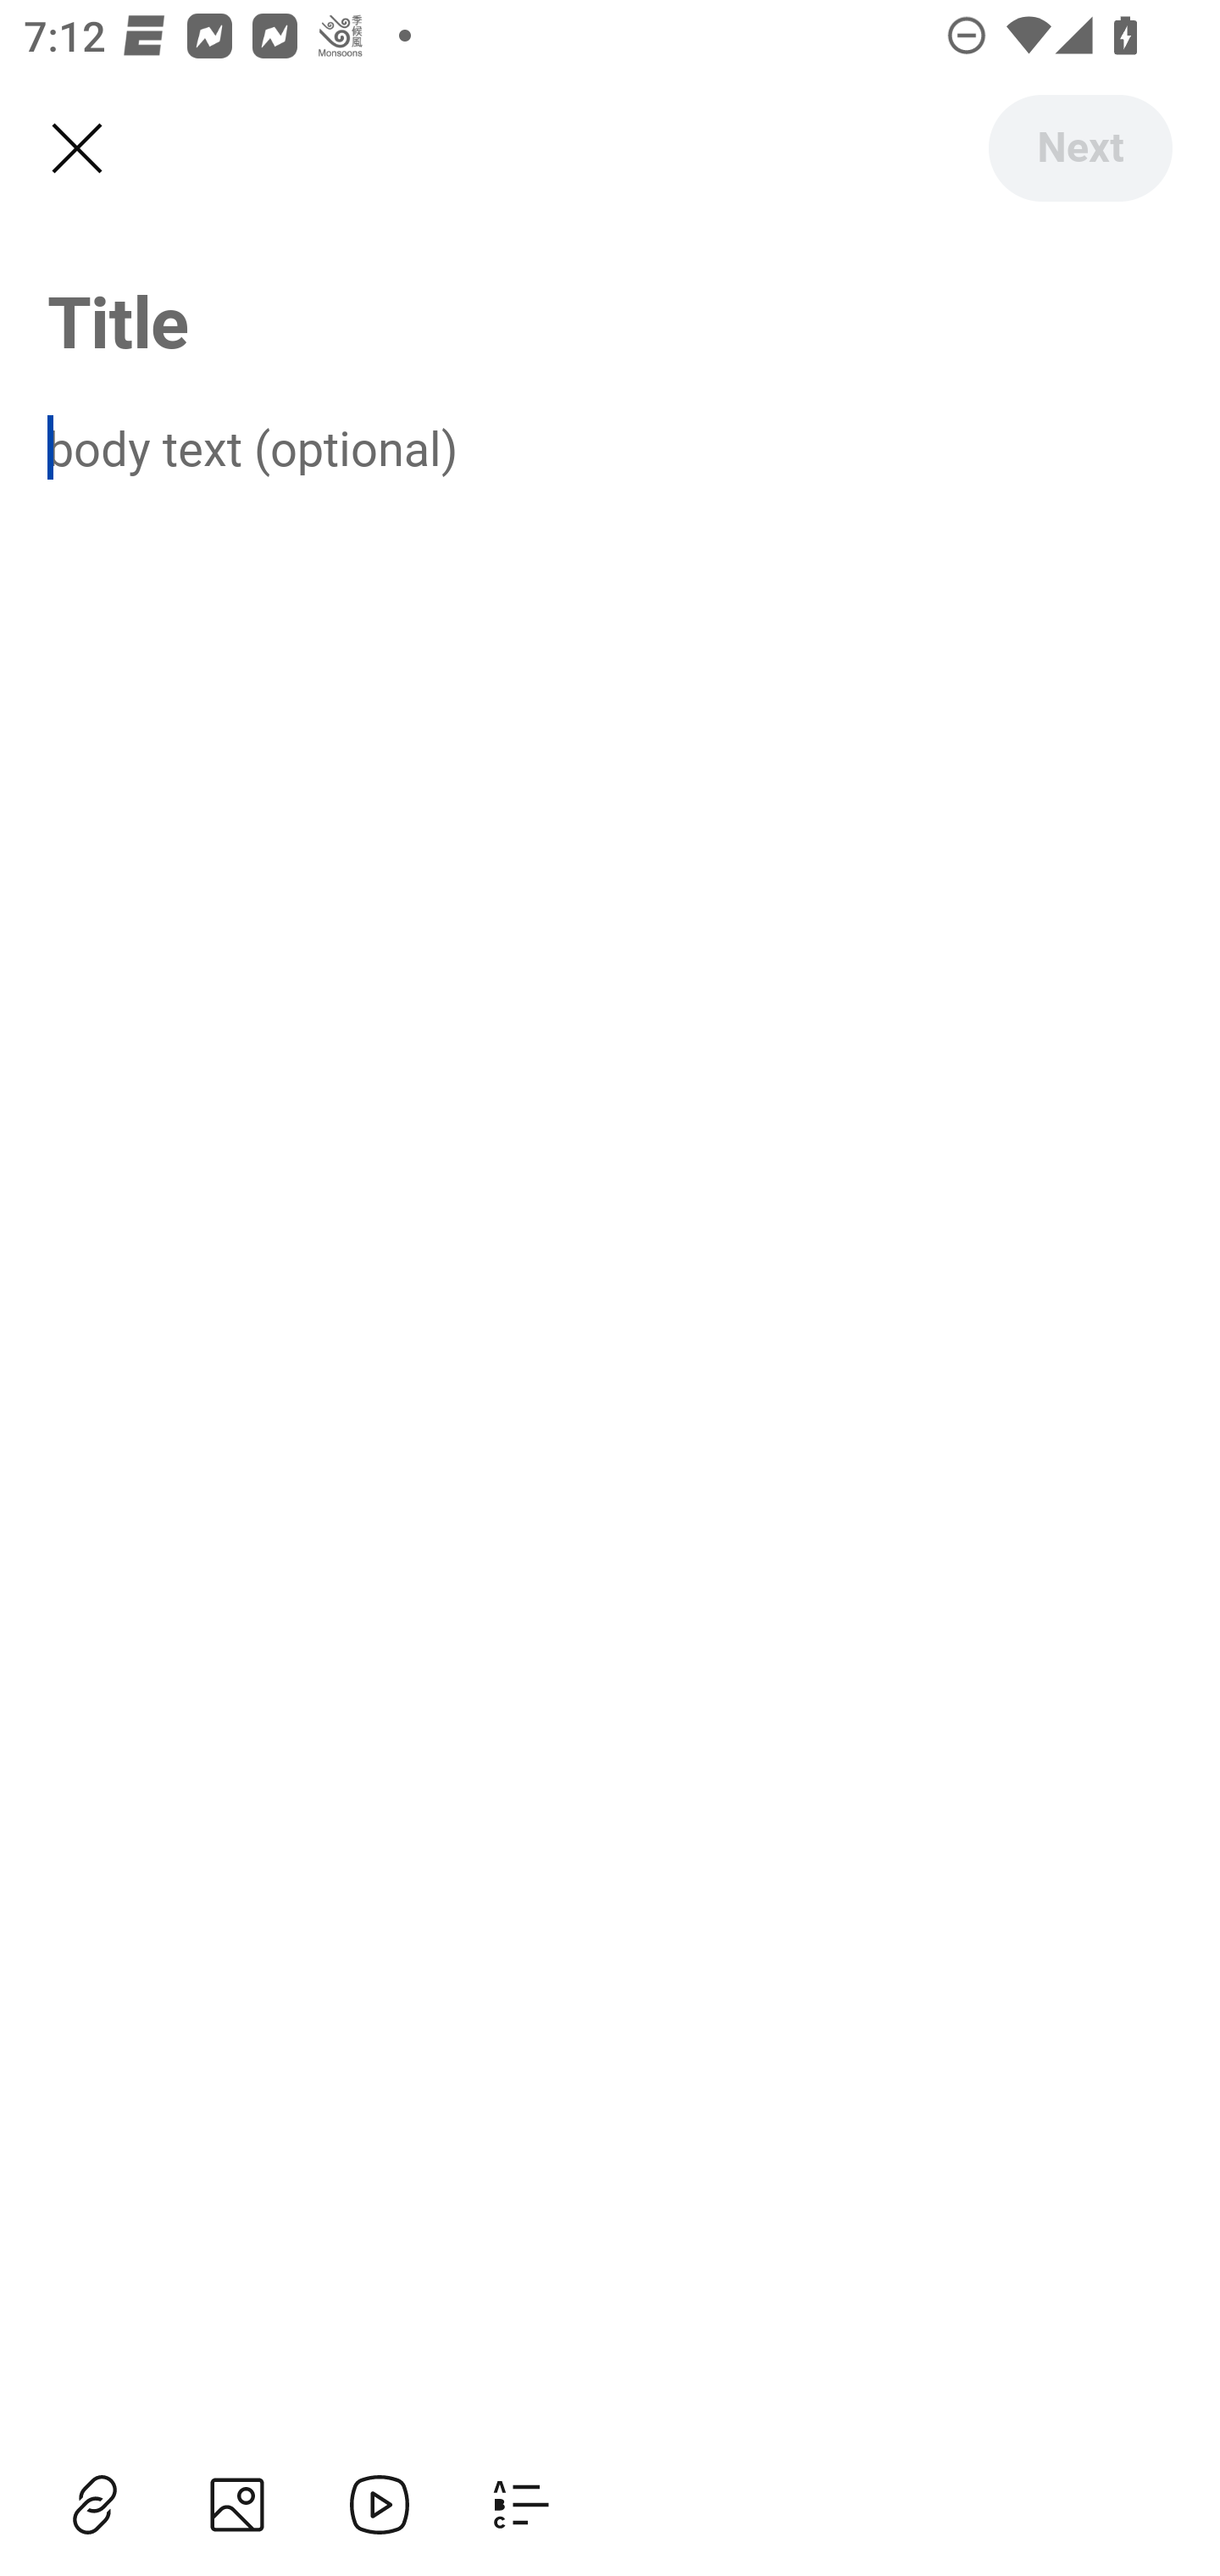  What do you see at coordinates (610, 320) in the screenshot?
I see `Post title` at bounding box center [610, 320].